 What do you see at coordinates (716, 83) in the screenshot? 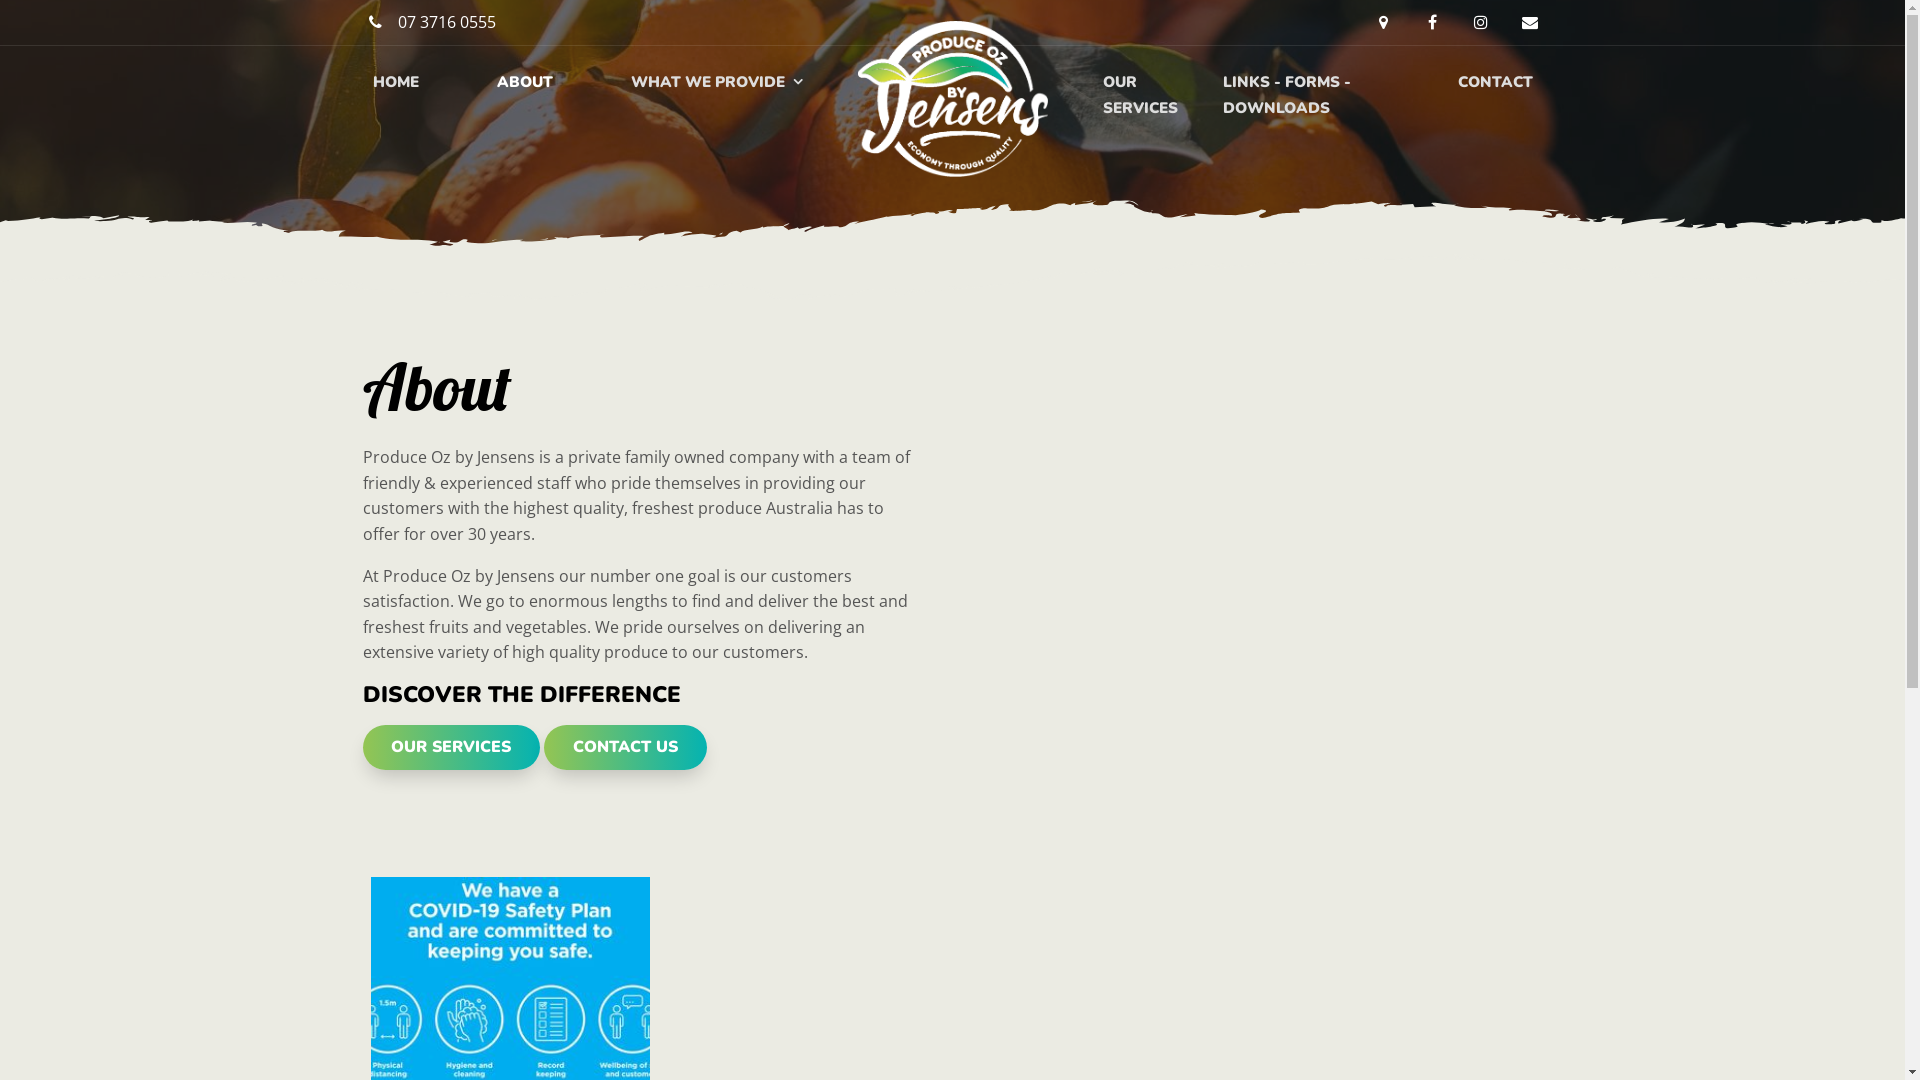
I see `WHAT WE PROVIDE` at bounding box center [716, 83].